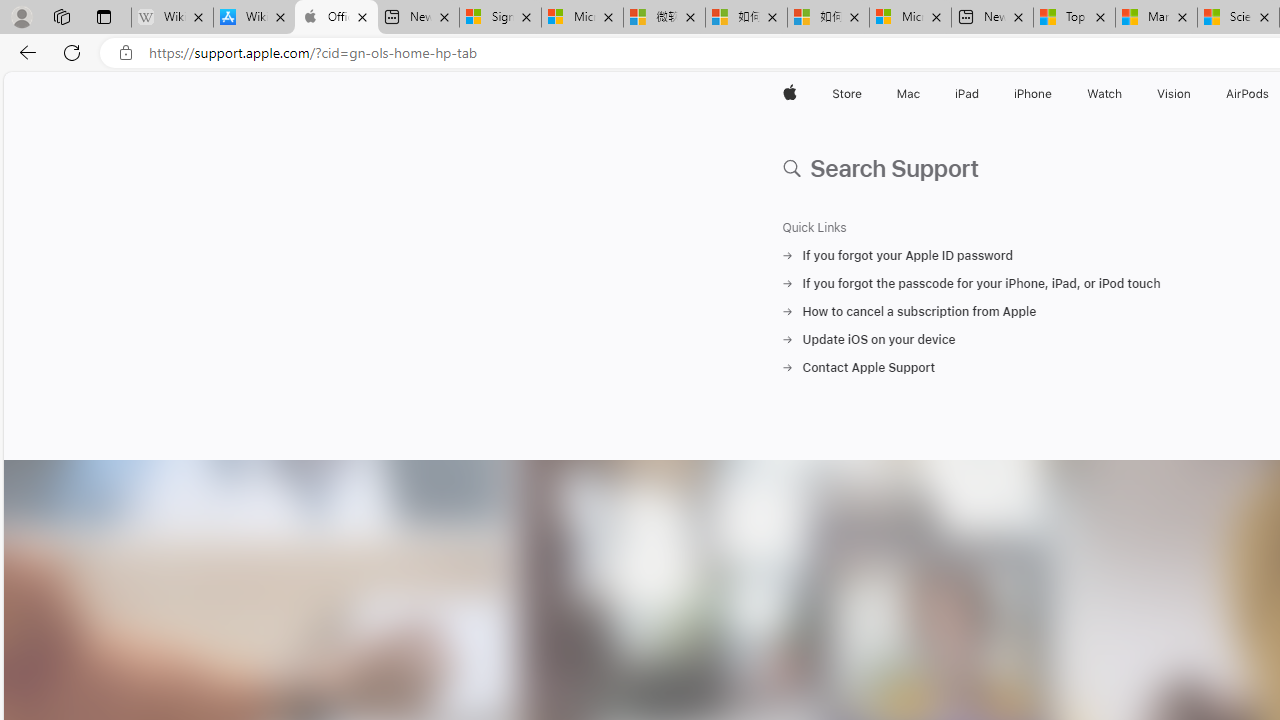  I want to click on Vision menu, so click(1196, 94).